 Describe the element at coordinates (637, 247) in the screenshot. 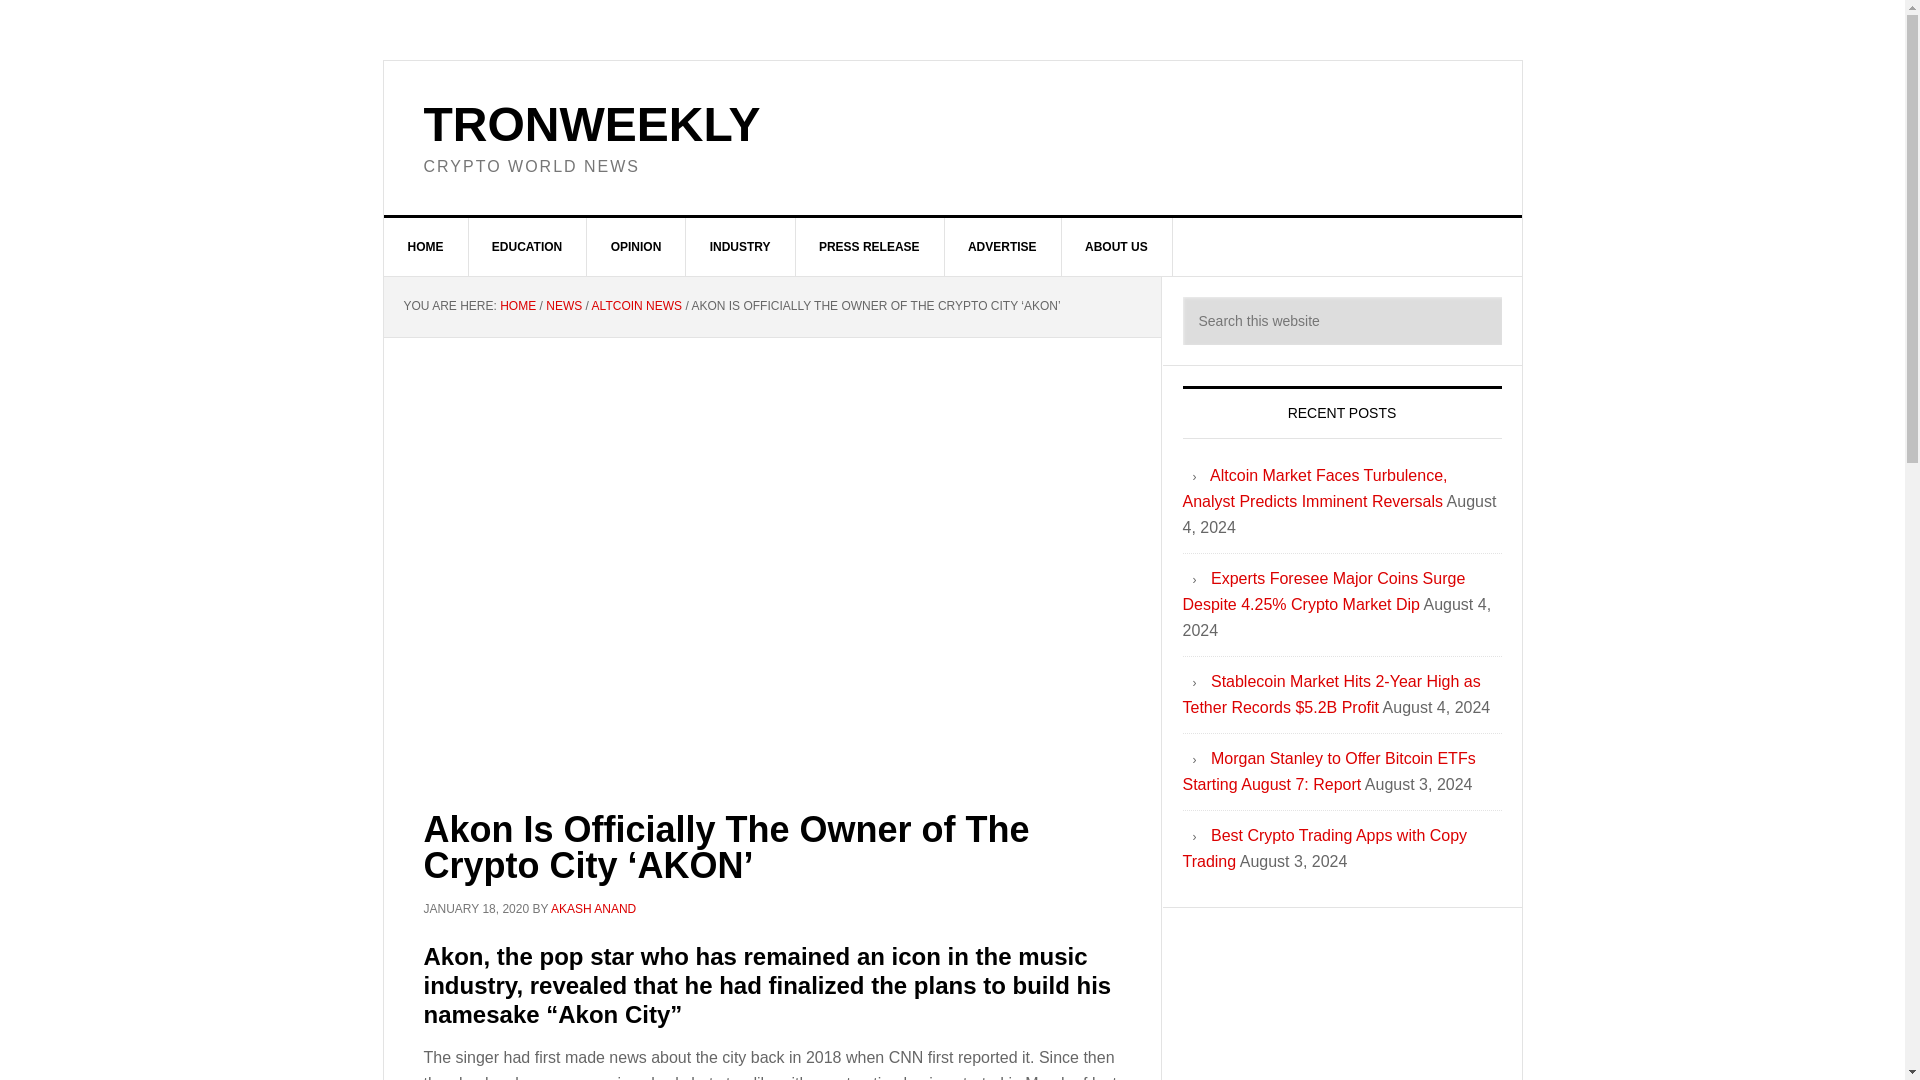

I see `OPINION` at that location.